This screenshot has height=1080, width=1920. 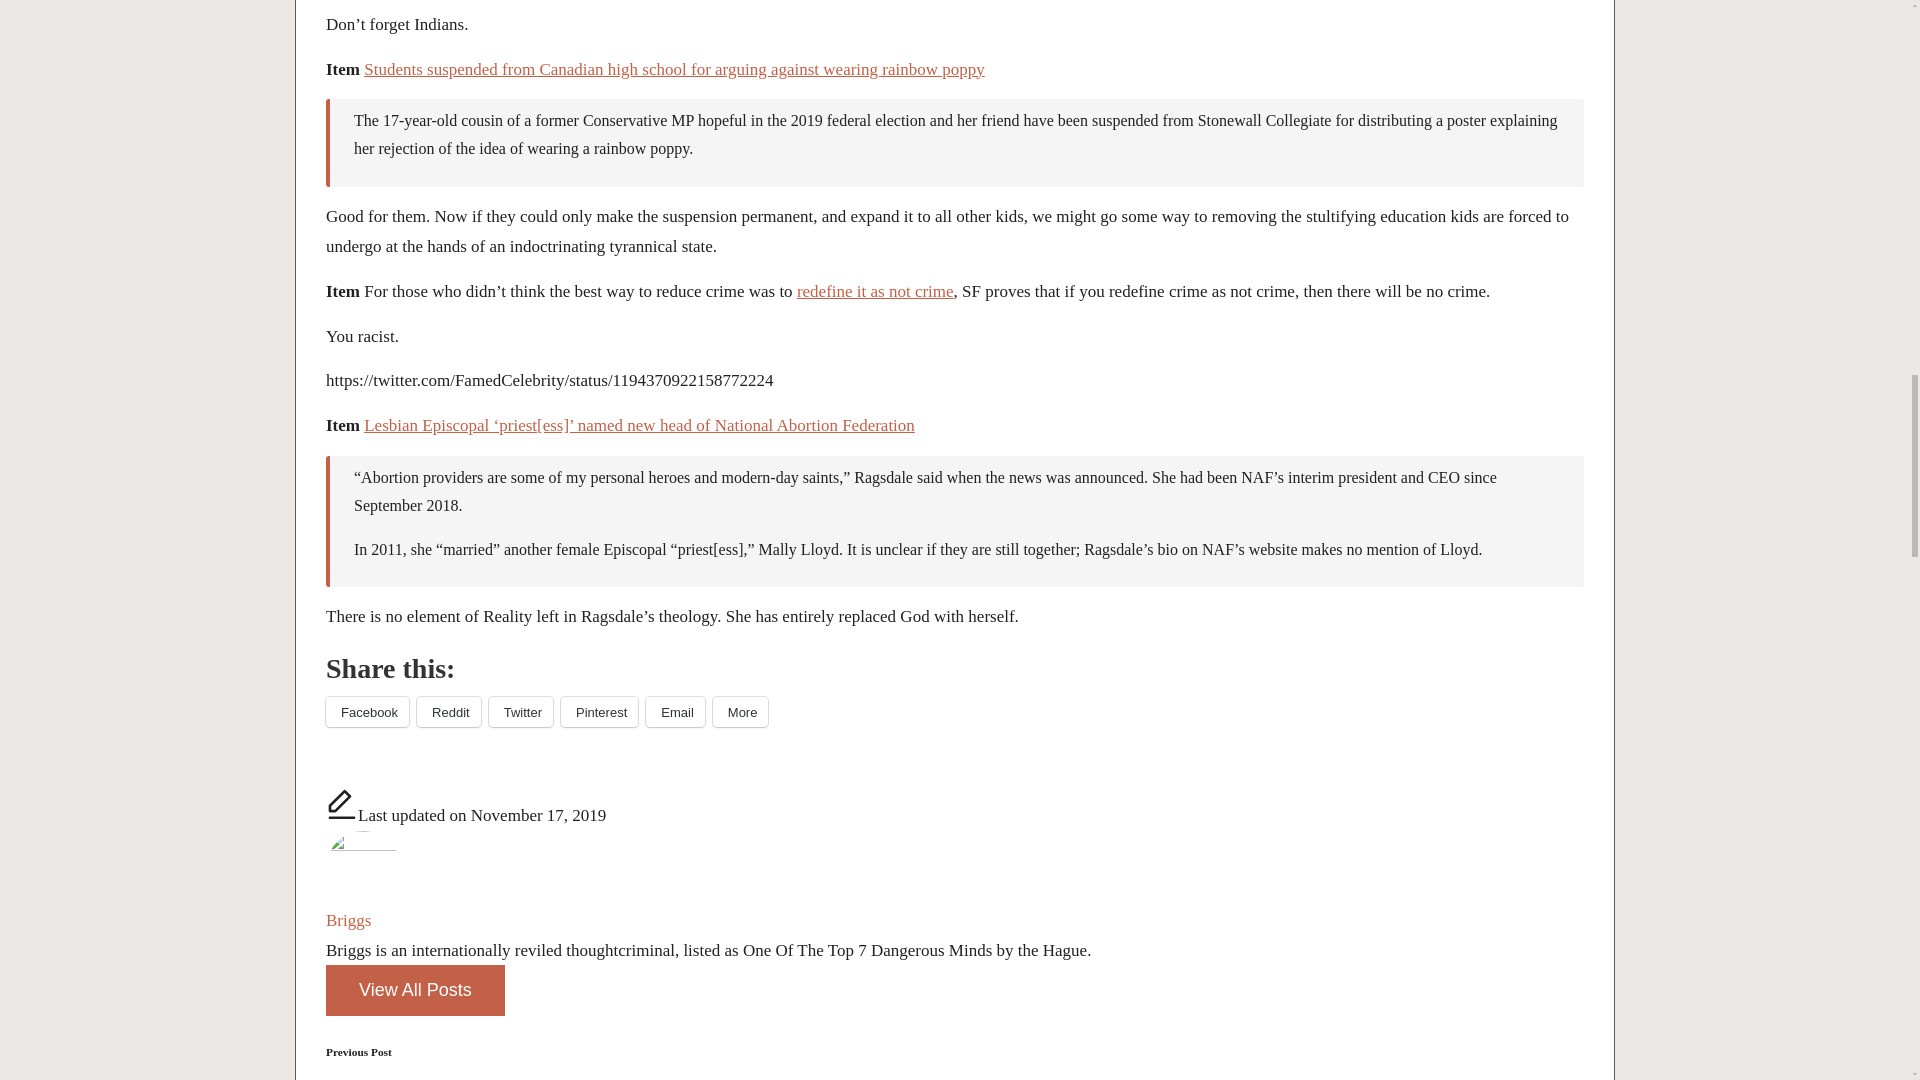 I want to click on Click to share on Pinterest, so click(x=598, y=711).